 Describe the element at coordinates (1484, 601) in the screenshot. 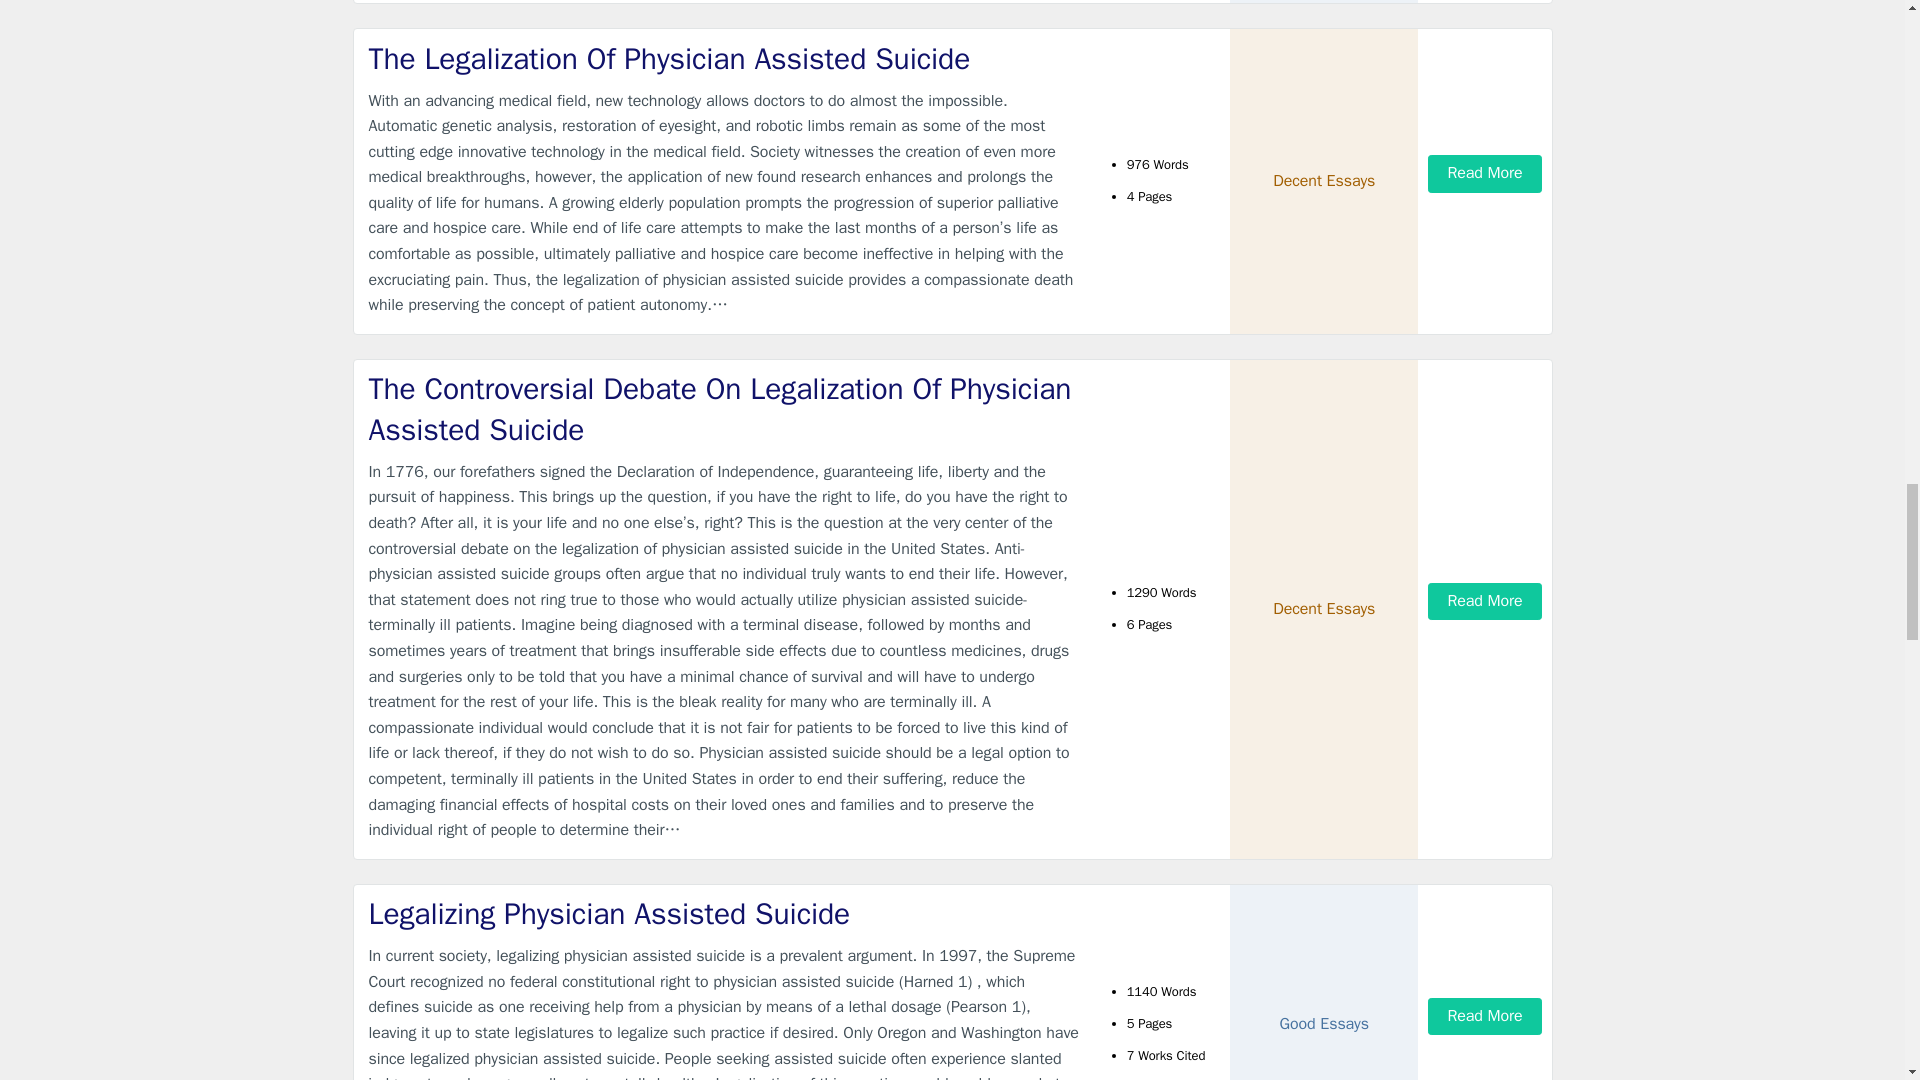

I see `Read More` at that location.